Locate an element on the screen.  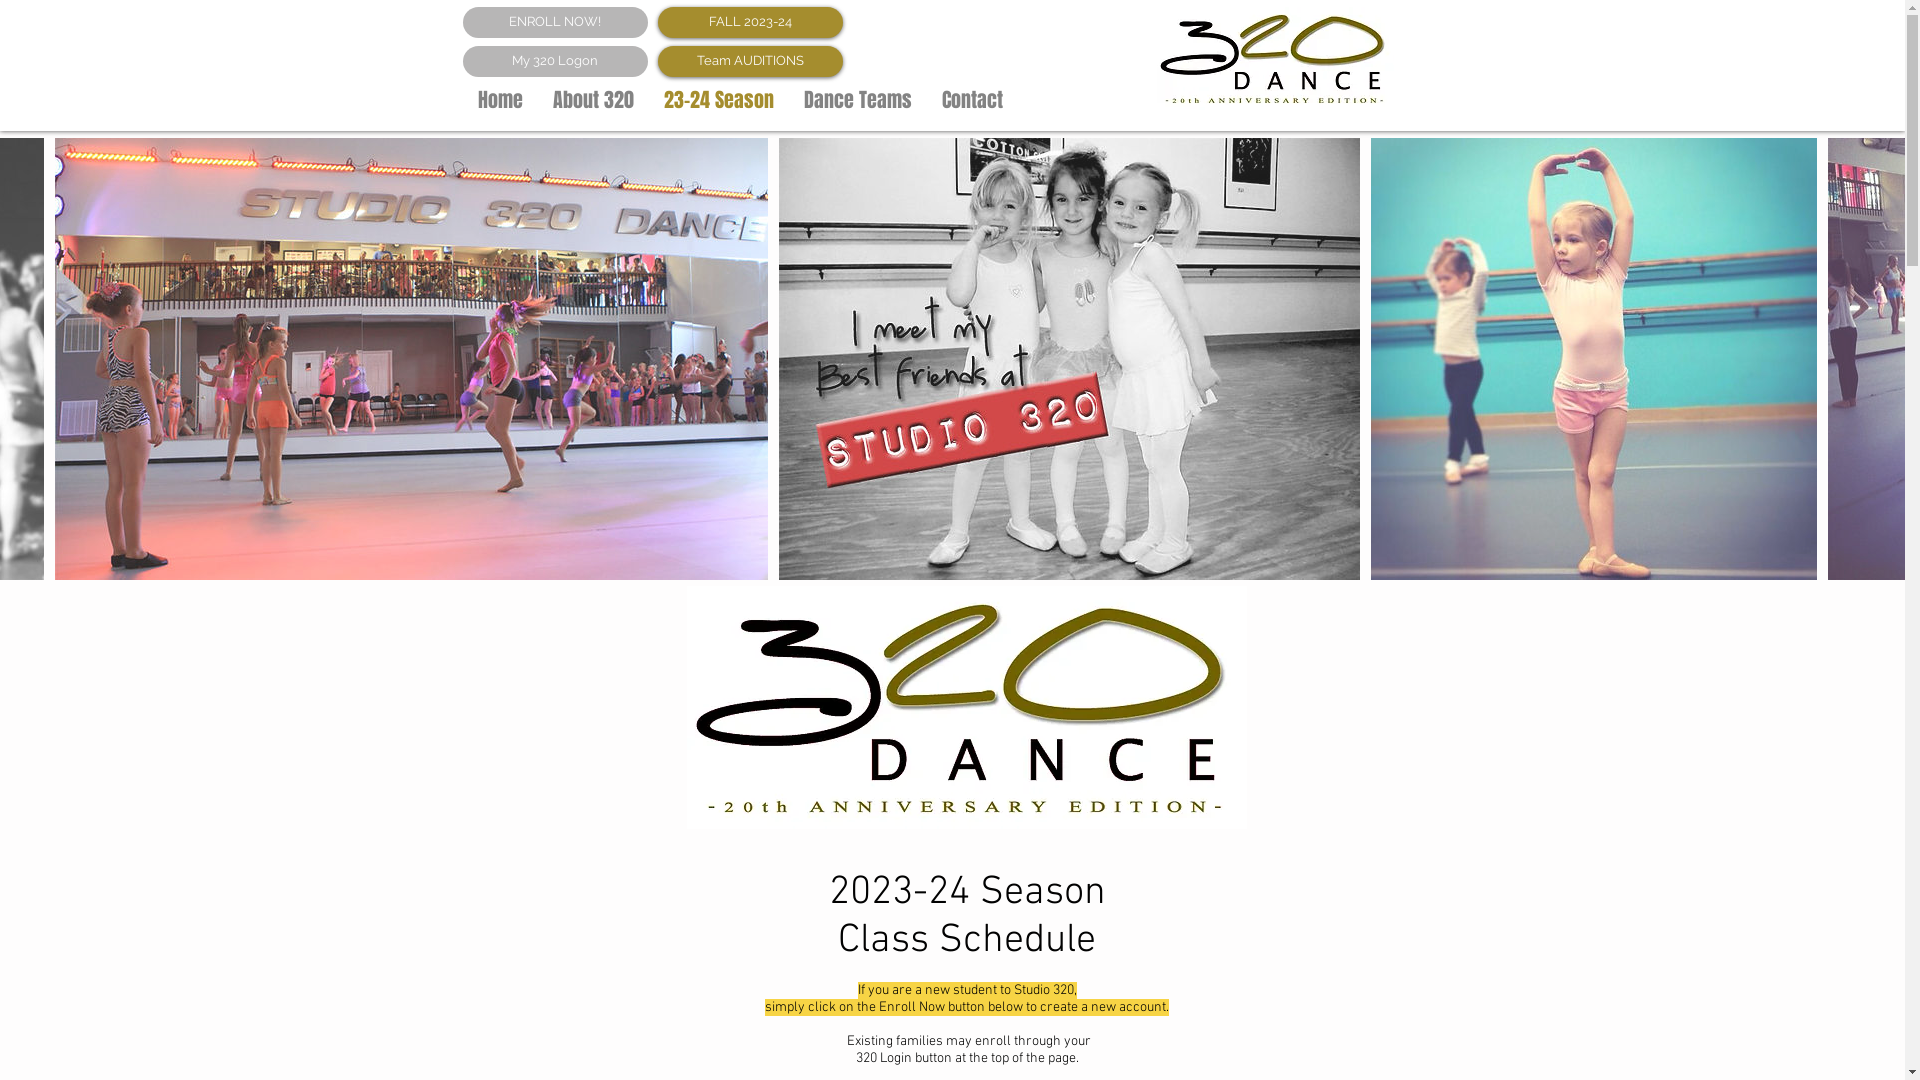
23-24 Season is located at coordinates (718, 98).